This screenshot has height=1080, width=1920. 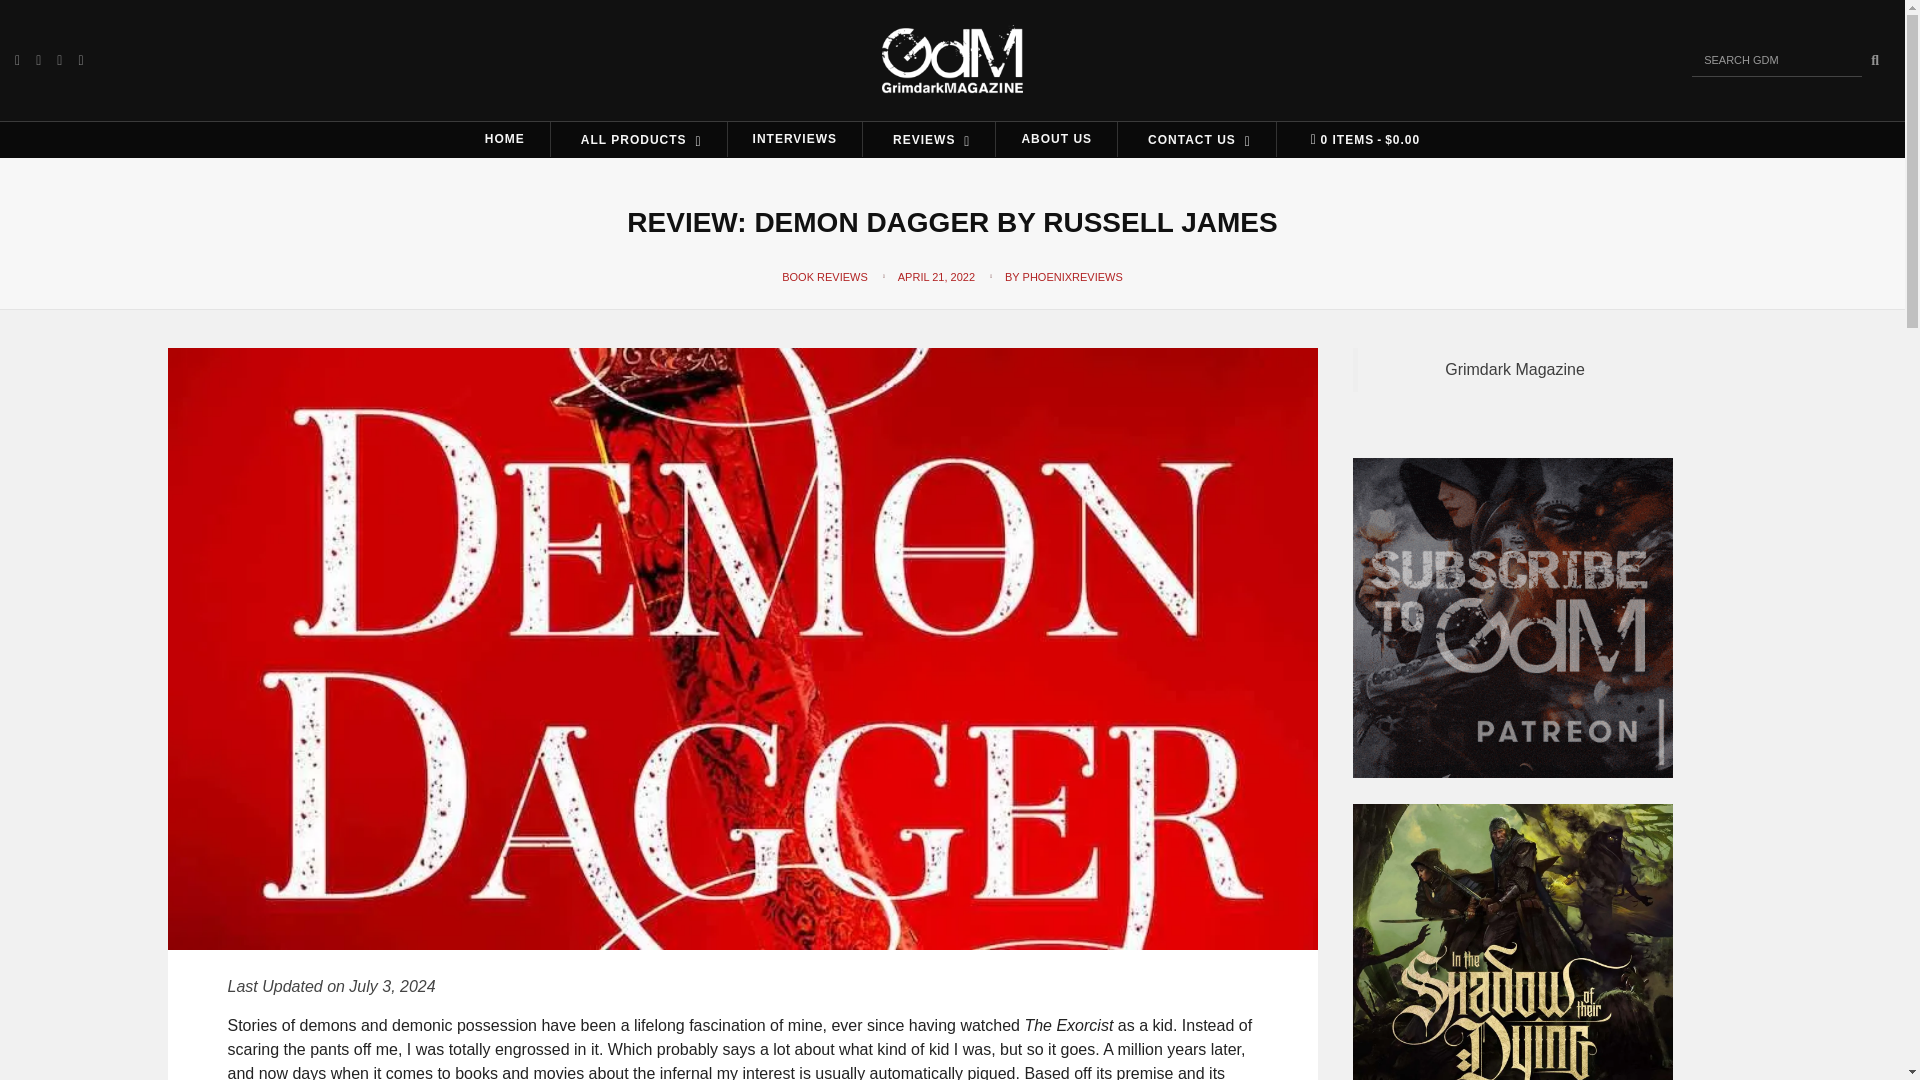 I want to click on Start shopping, so click(x=1360, y=140).